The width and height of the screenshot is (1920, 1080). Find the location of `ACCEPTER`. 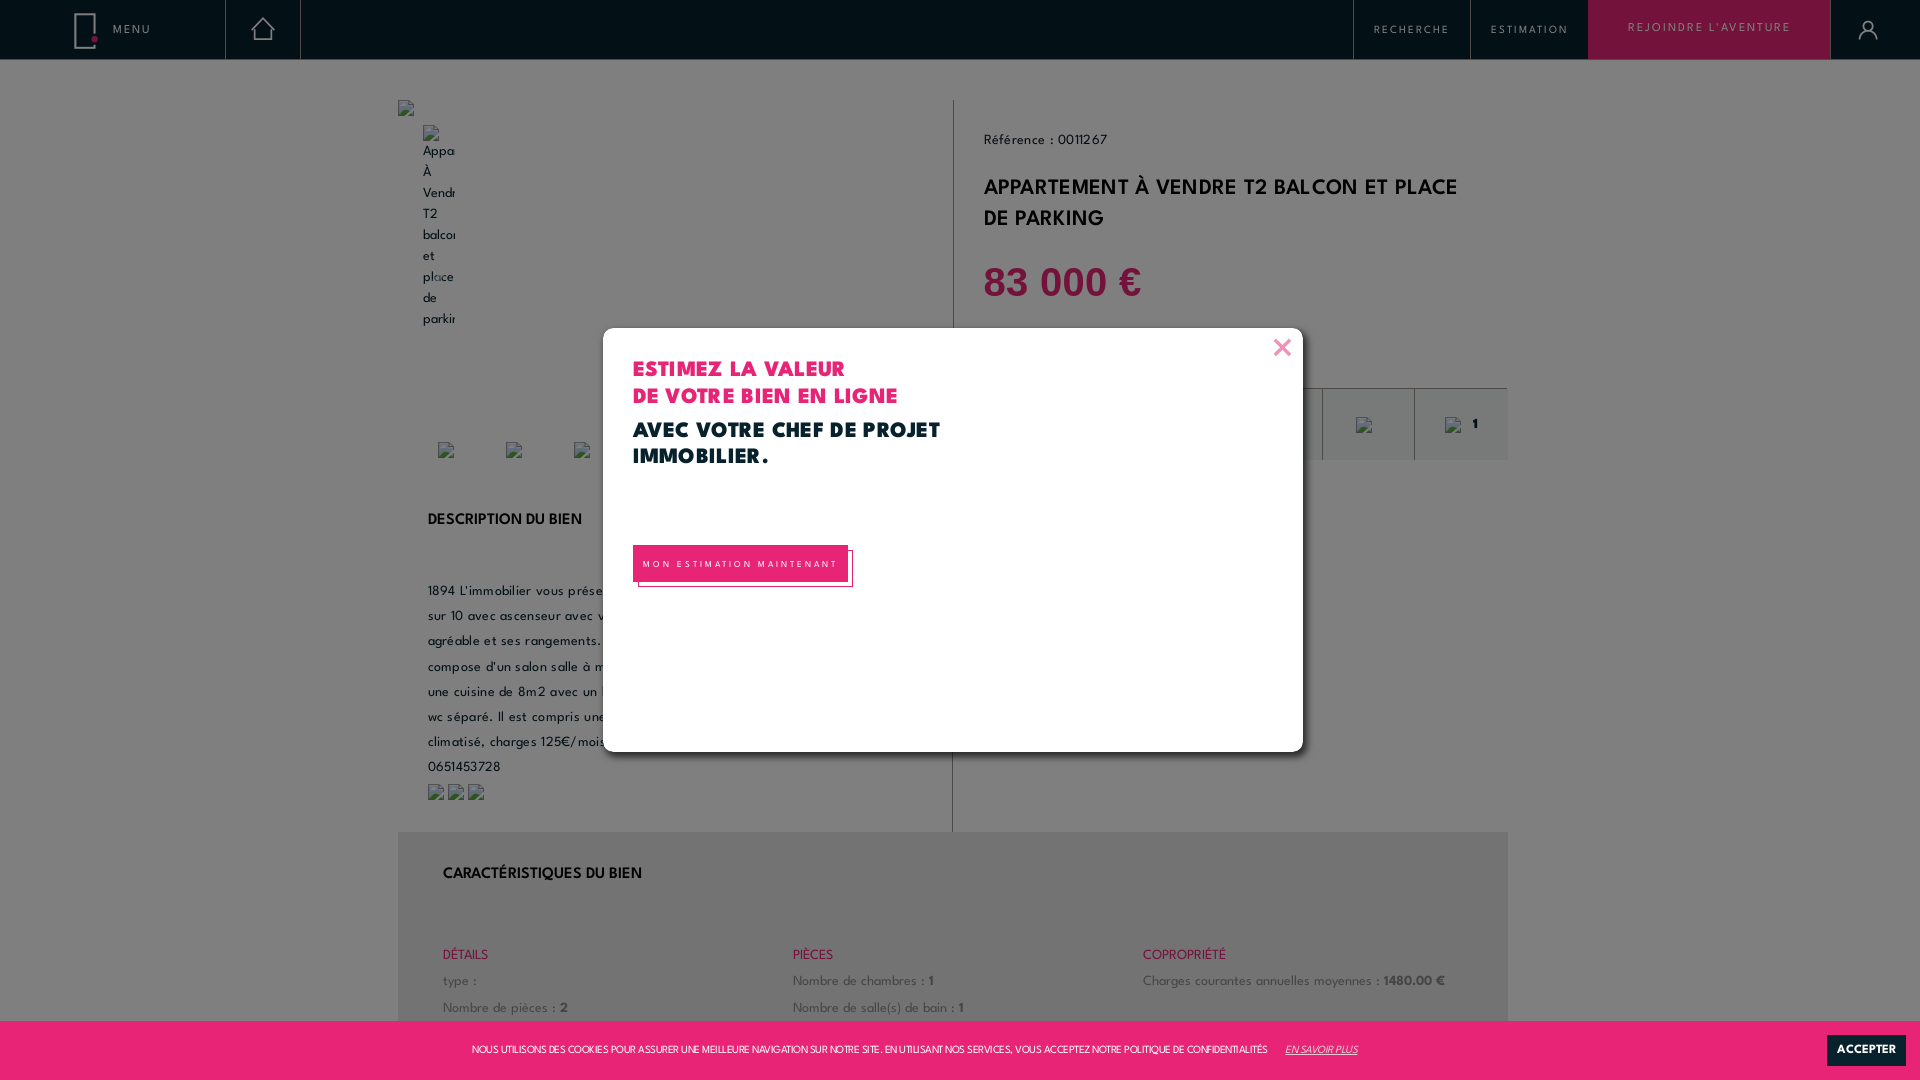

ACCEPTER is located at coordinates (1866, 1050).